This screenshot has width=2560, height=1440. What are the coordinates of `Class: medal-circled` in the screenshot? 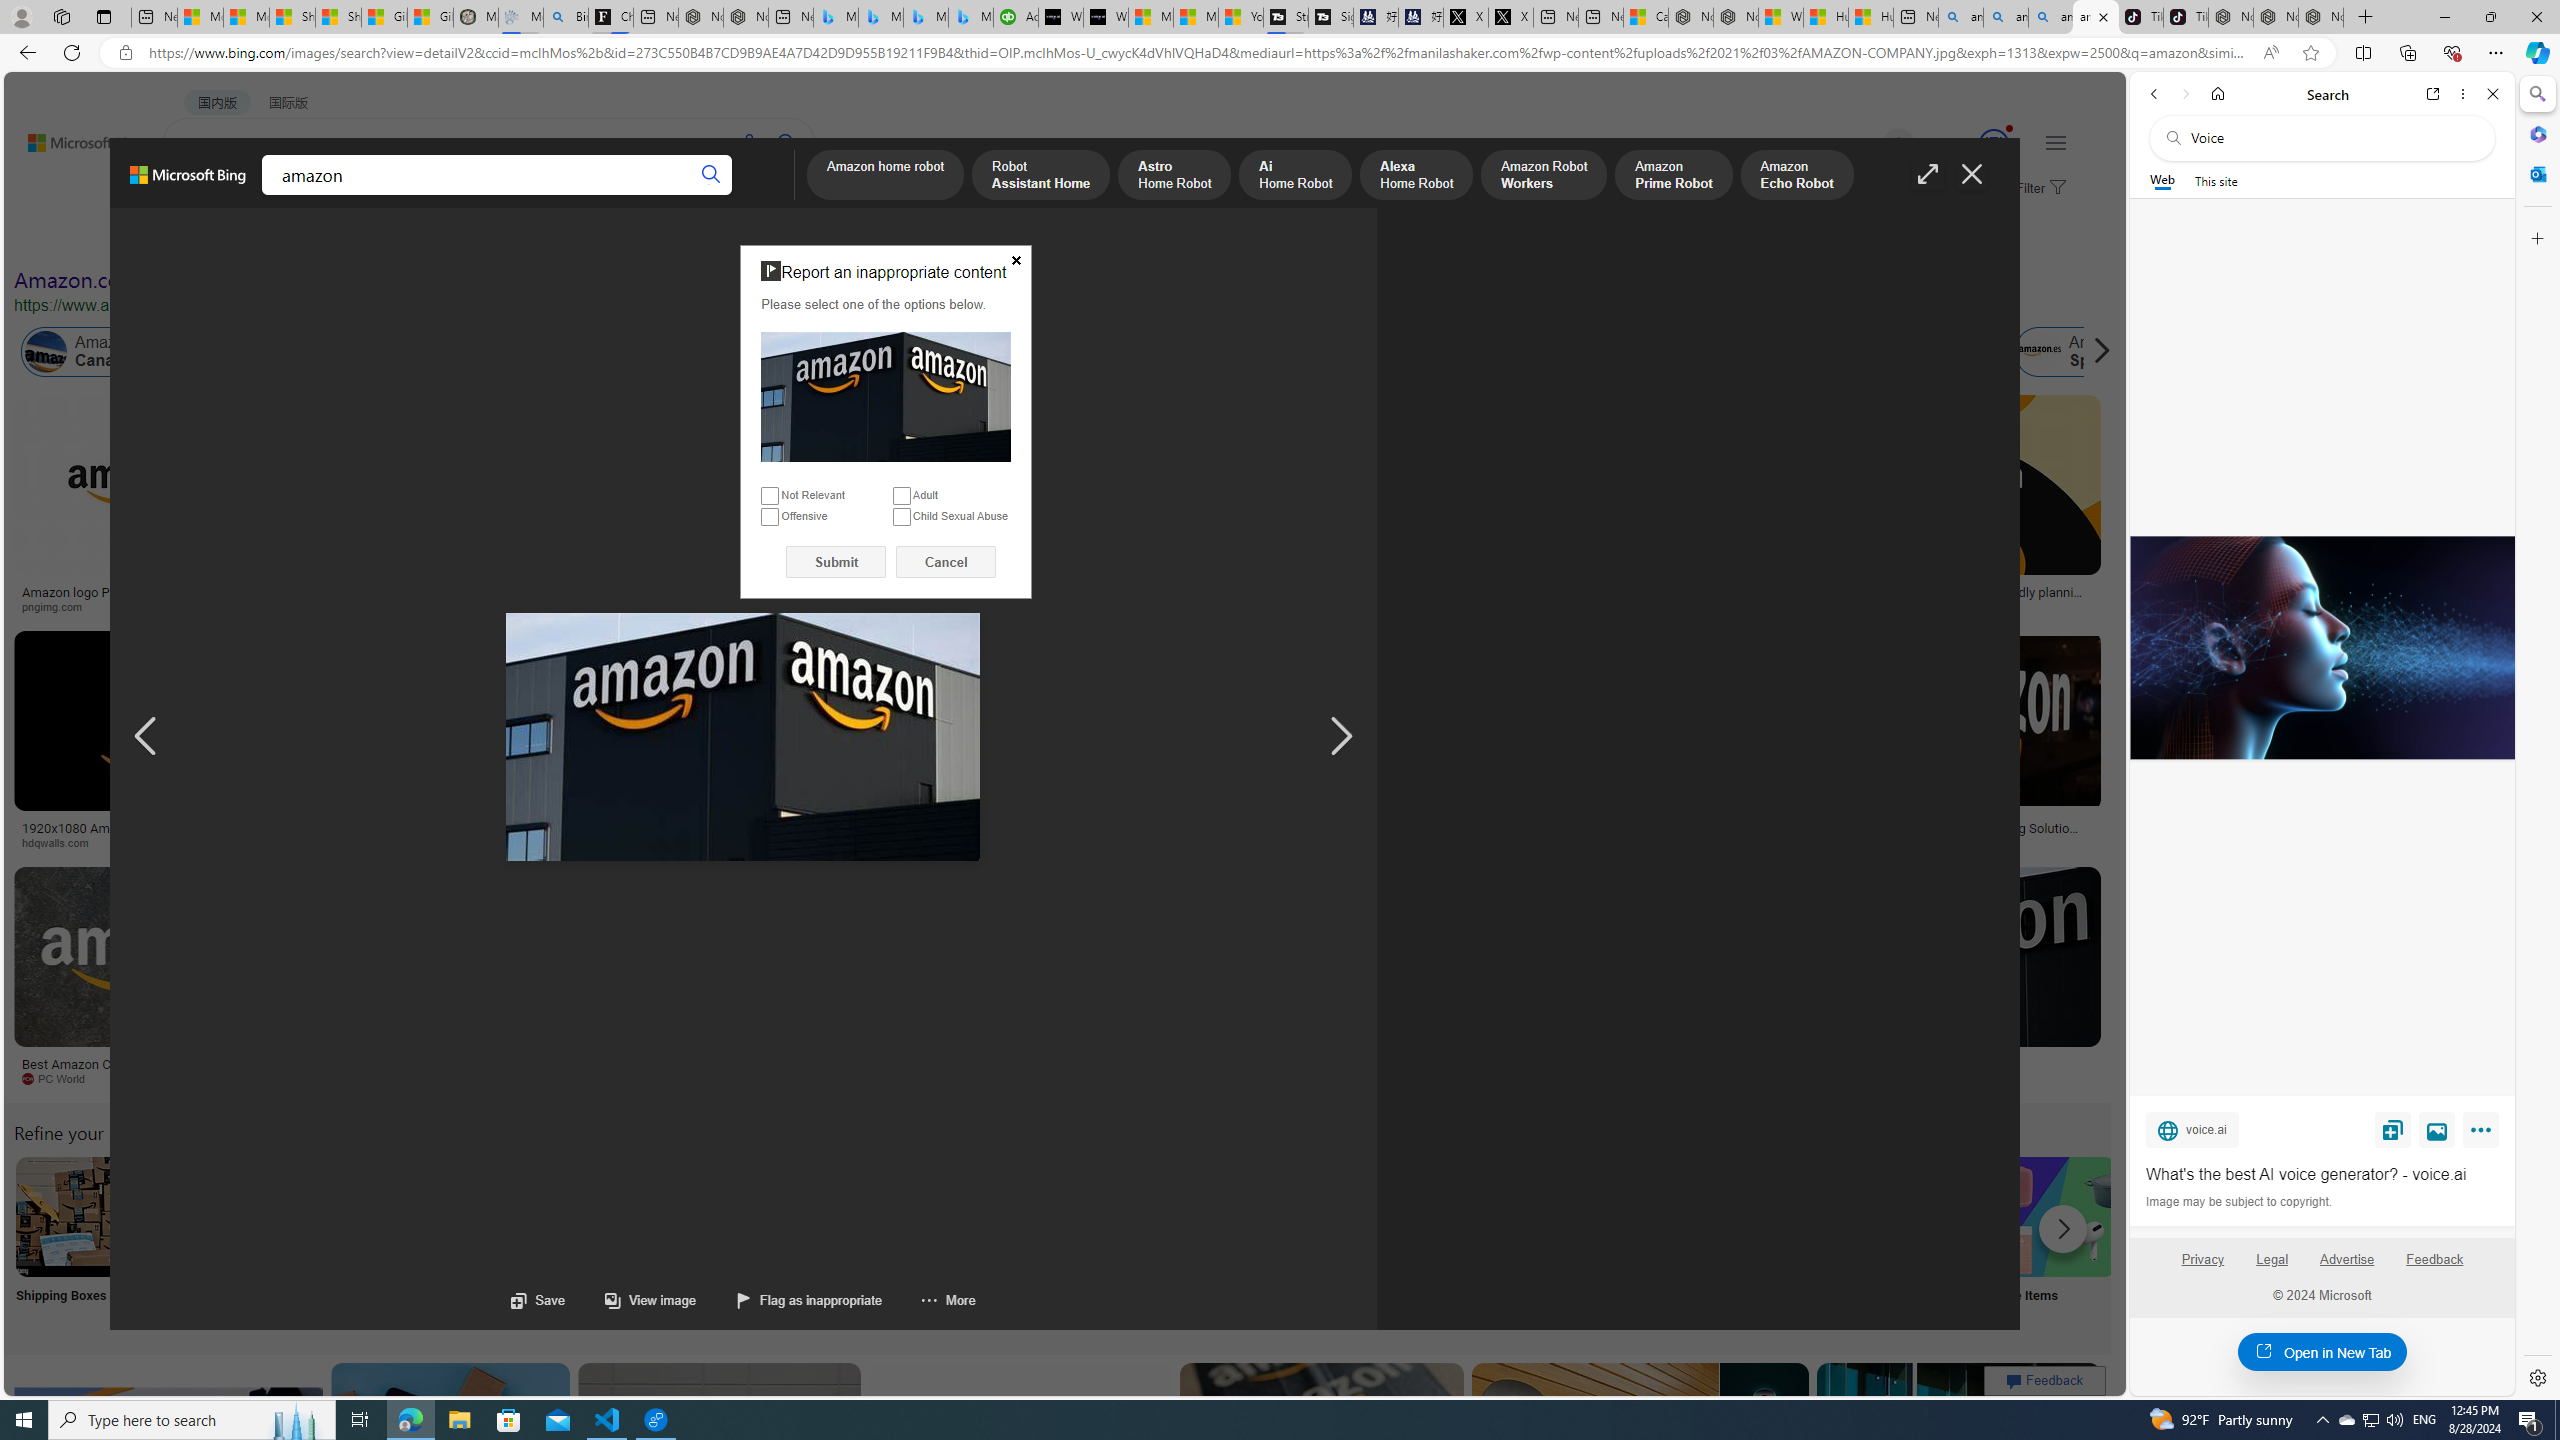 It's located at (1994, 144).